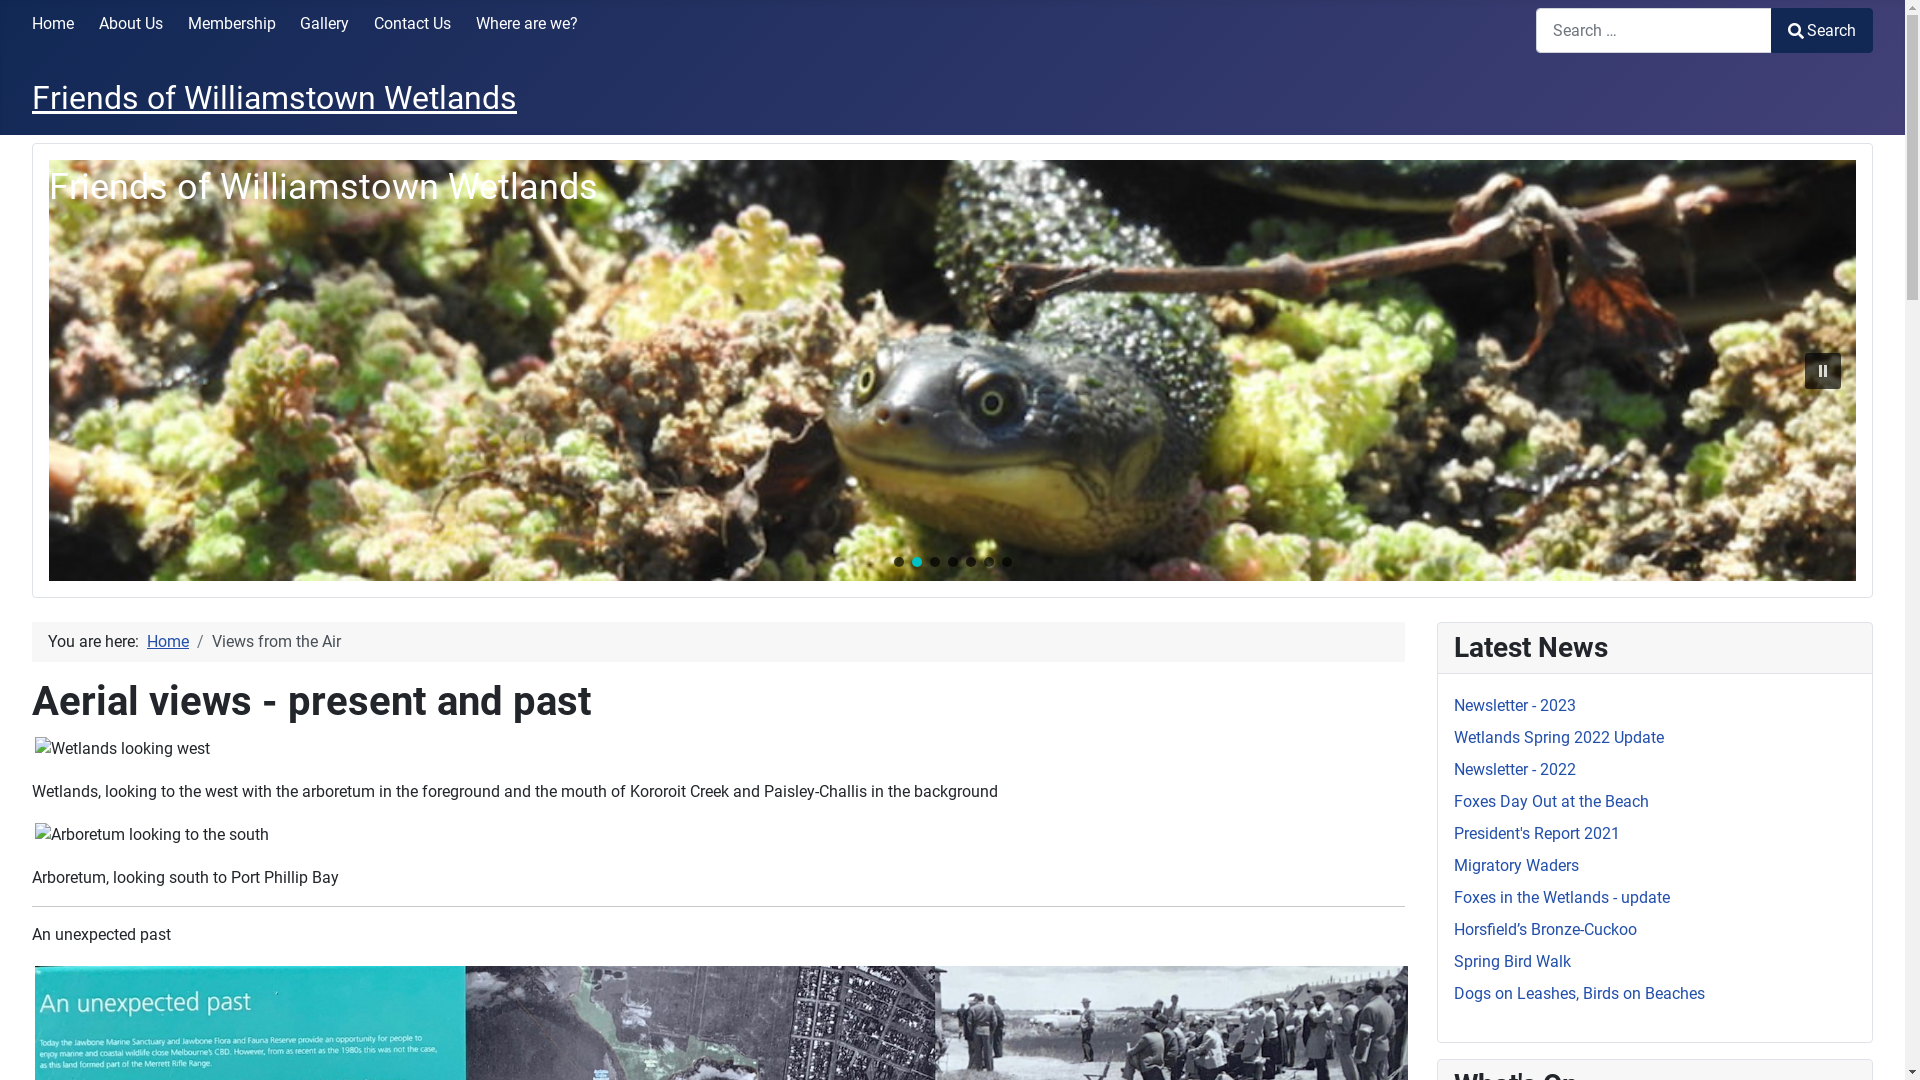 This screenshot has width=1920, height=1080. I want to click on President's Report 2021, so click(1537, 834).